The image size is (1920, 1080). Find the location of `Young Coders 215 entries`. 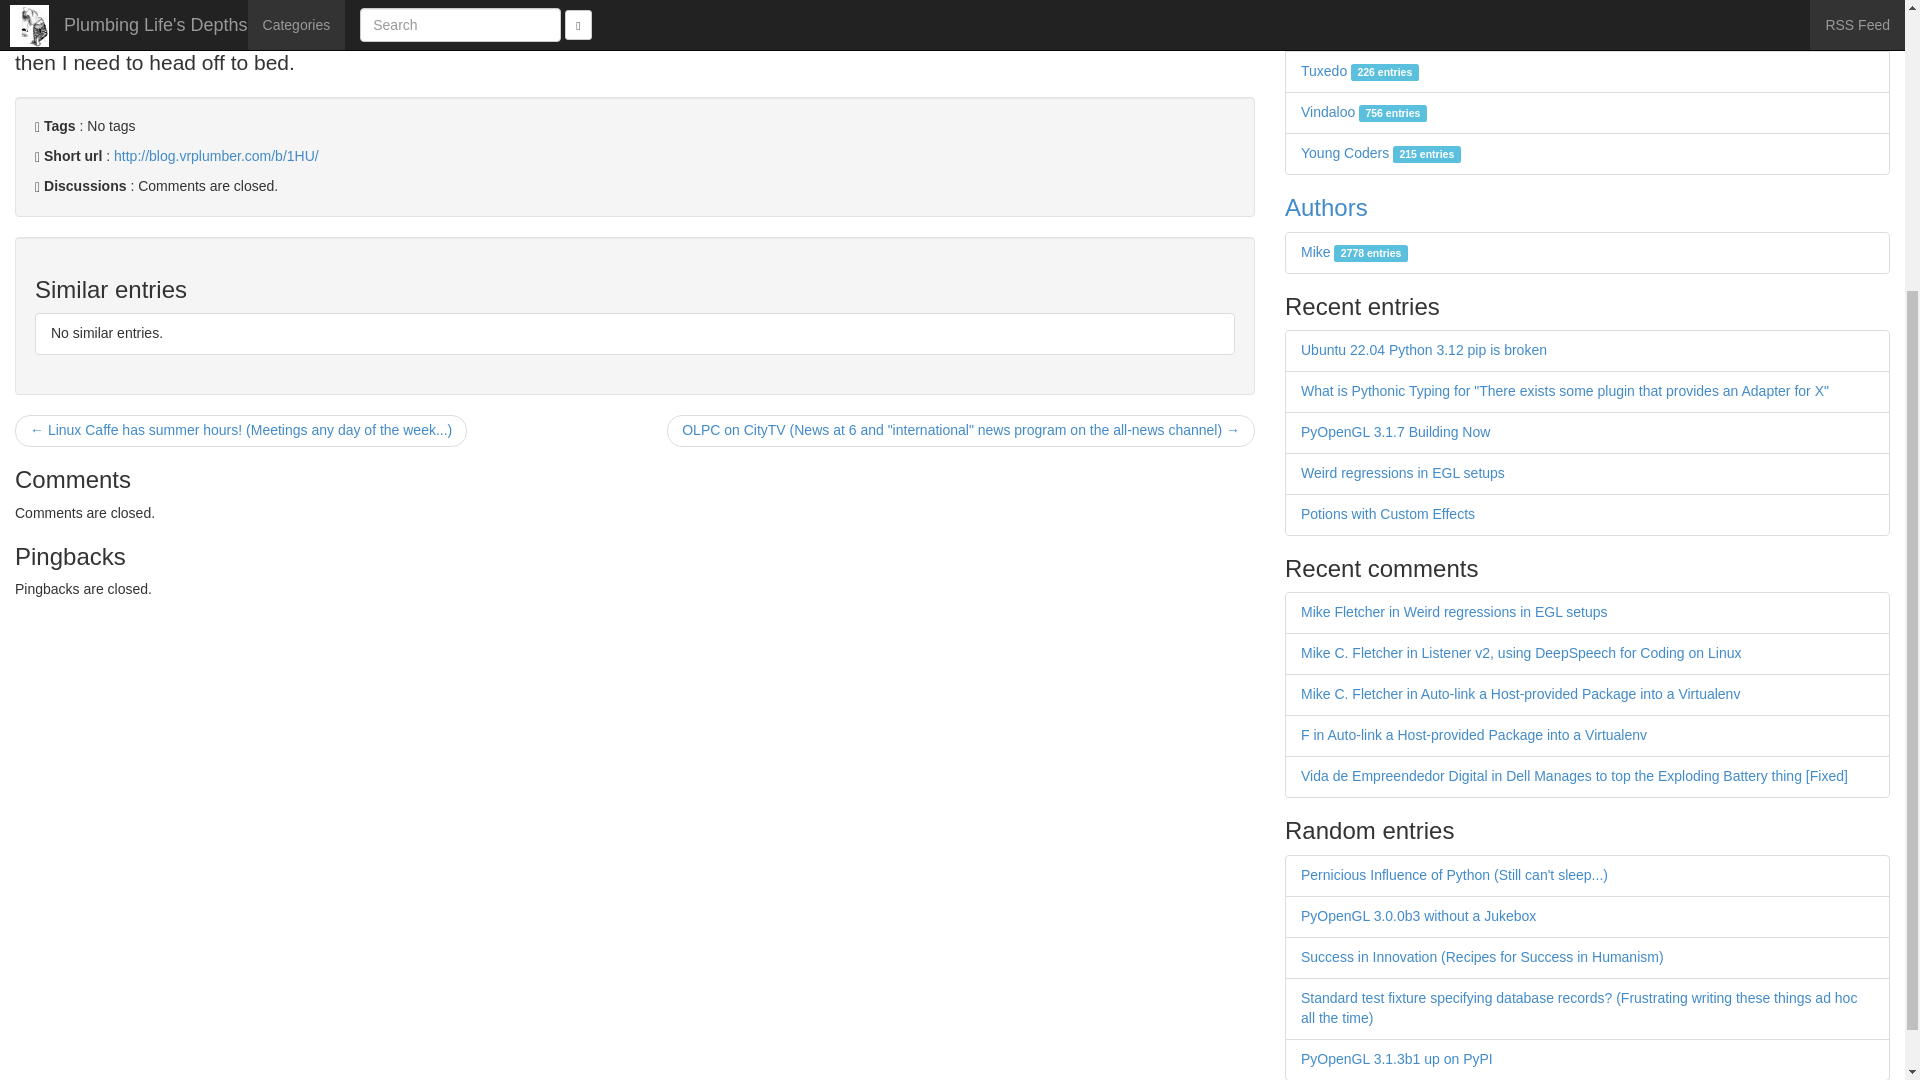

Young Coders 215 entries is located at coordinates (1381, 152).